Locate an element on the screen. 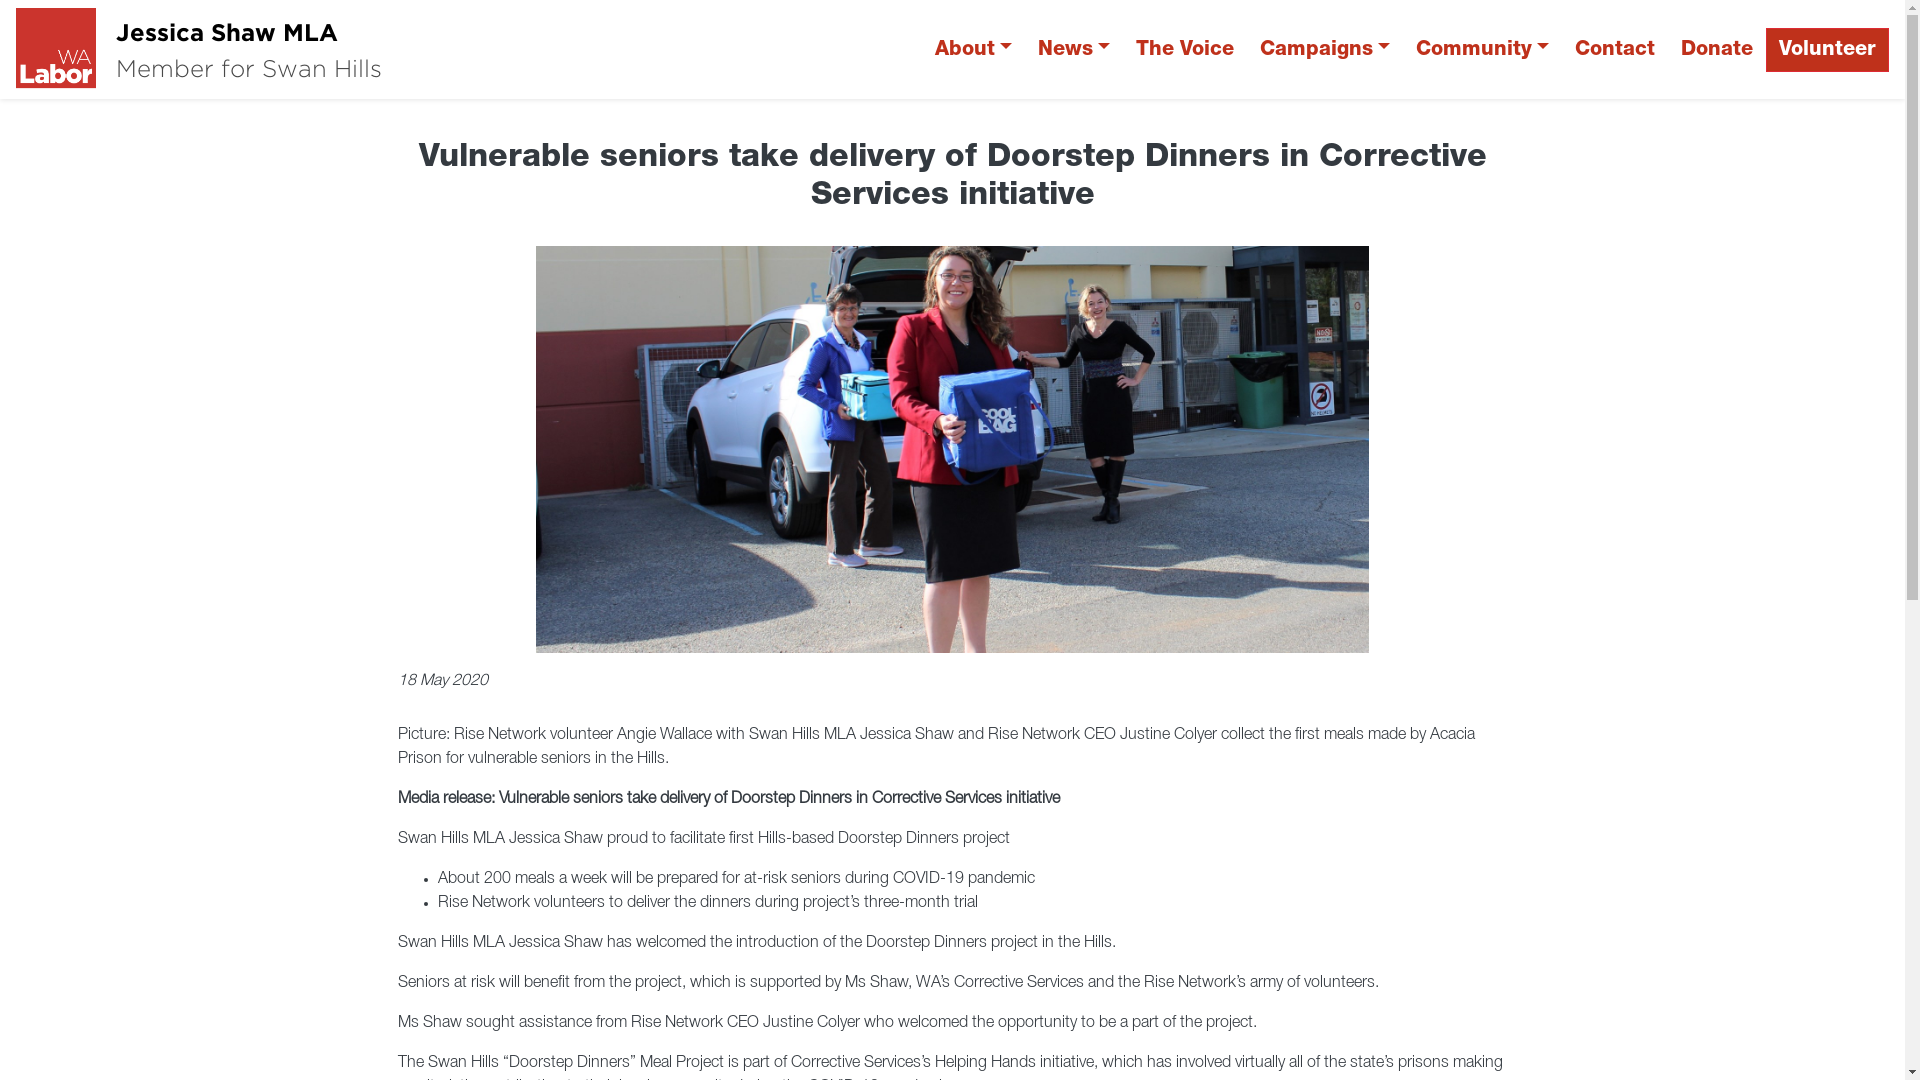  Campaigns is located at coordinates (1325, 50).